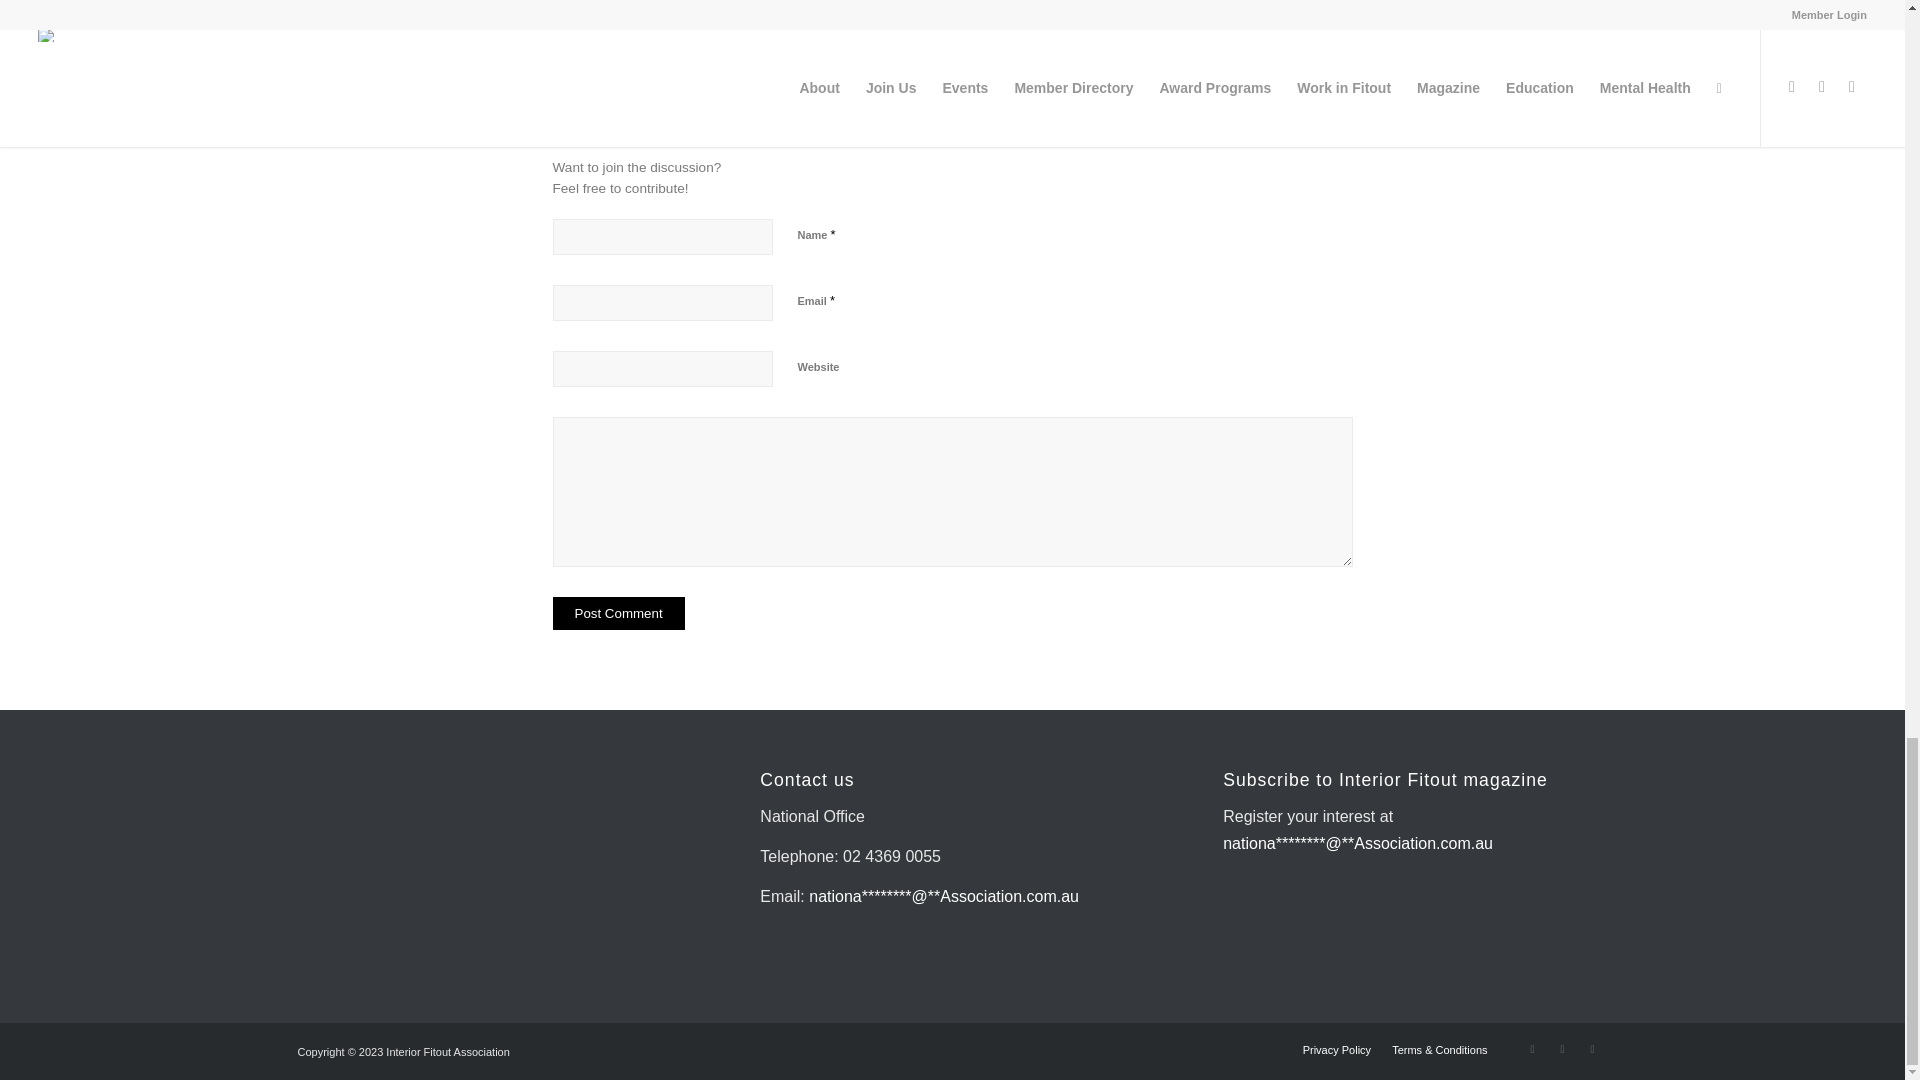 Image resolution: width=1920 pixels, height=1080 pixels. I want to click on Instagram, so click(1532, 1048).